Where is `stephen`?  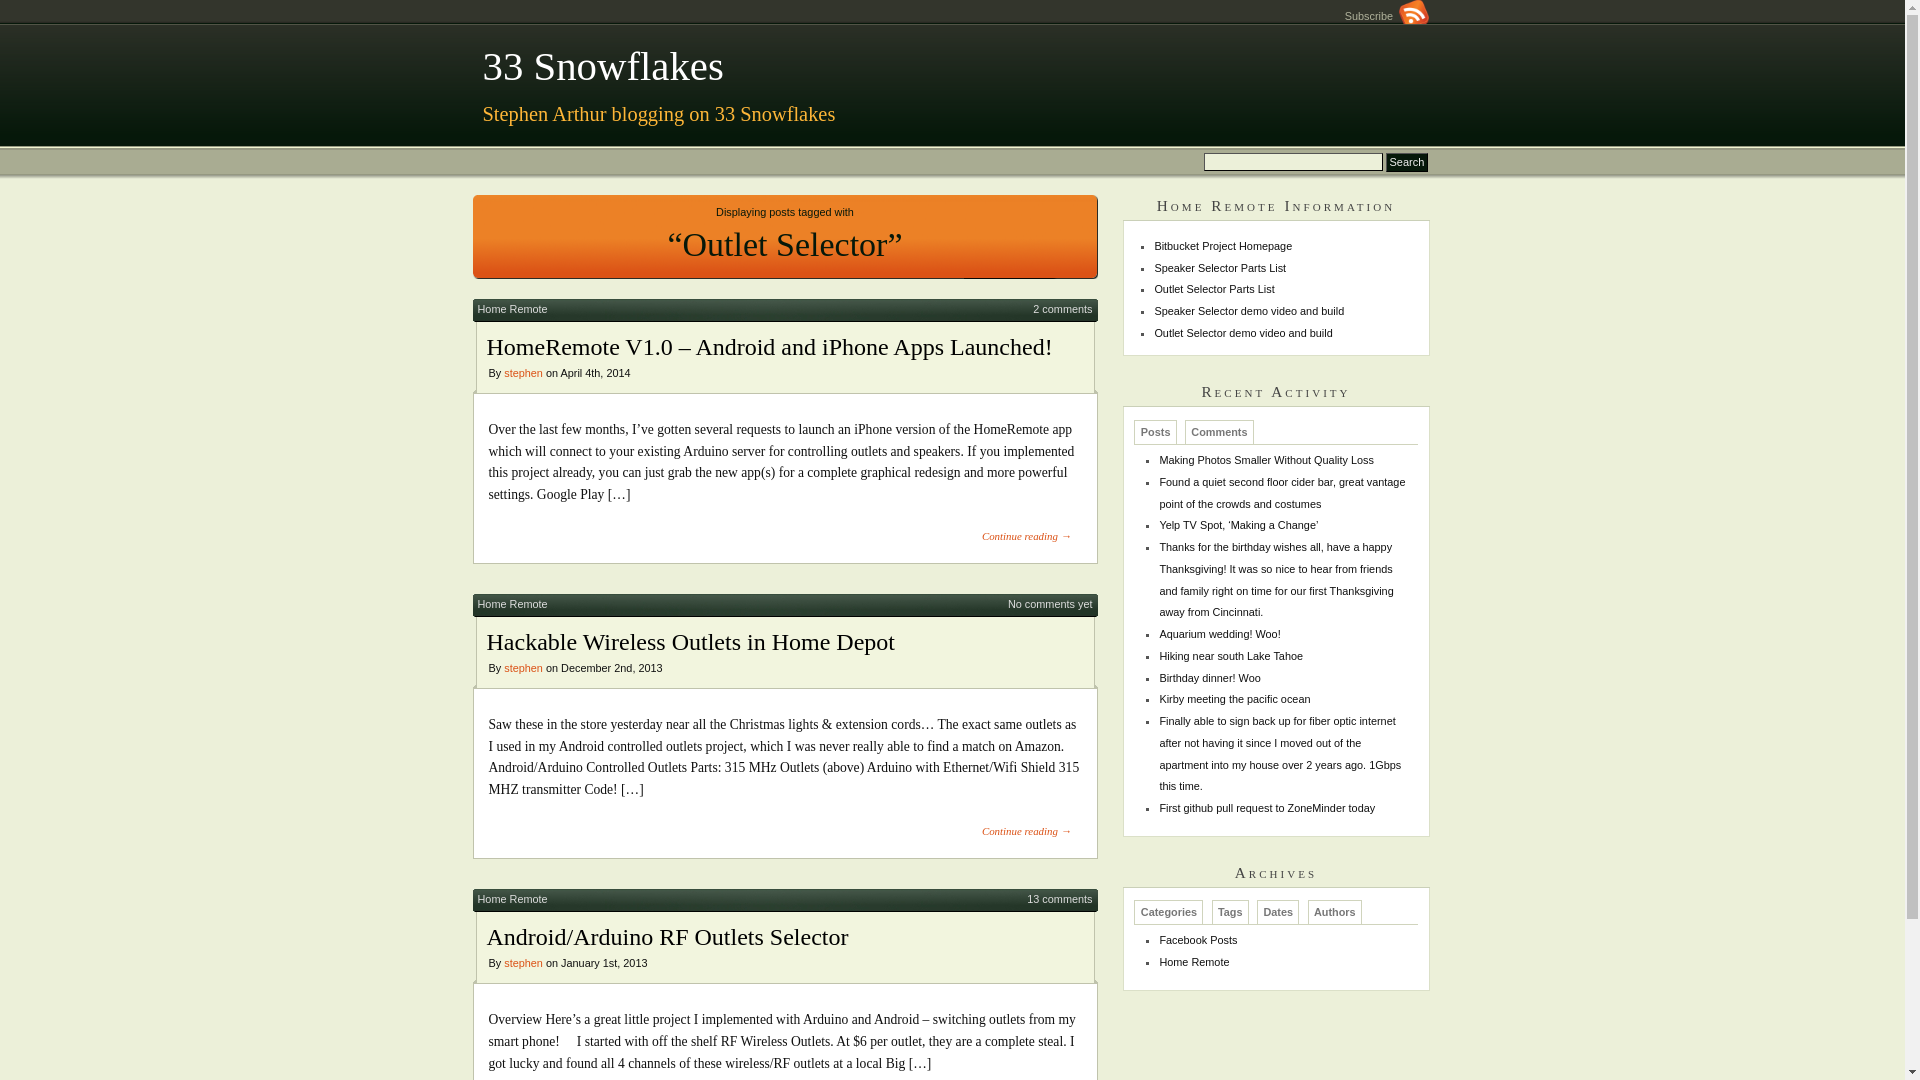
stephen is located at coordinates (524, 668).